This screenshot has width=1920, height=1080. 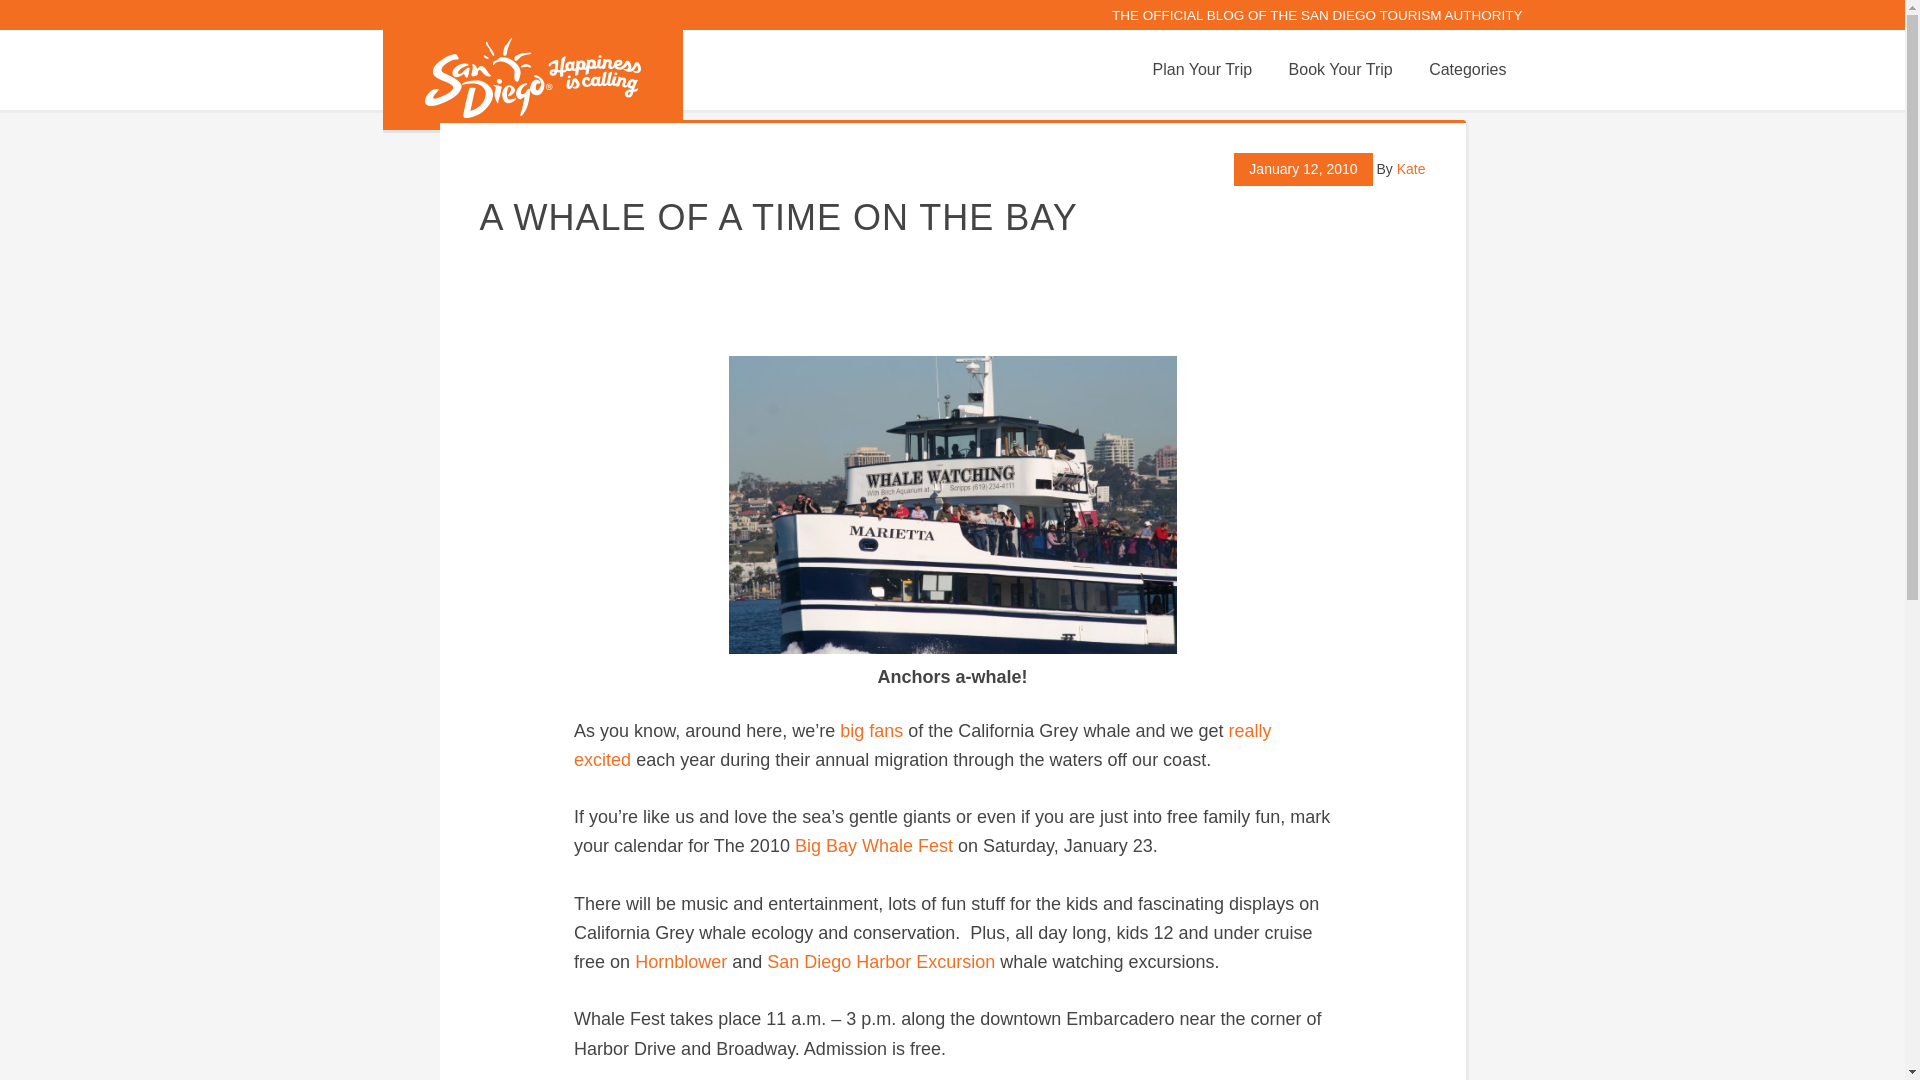 What do you see at coordinates (951, 505) in the screenshot?
I see `Whale Watching From San Diego Bay` at bounding box center [951, 505].